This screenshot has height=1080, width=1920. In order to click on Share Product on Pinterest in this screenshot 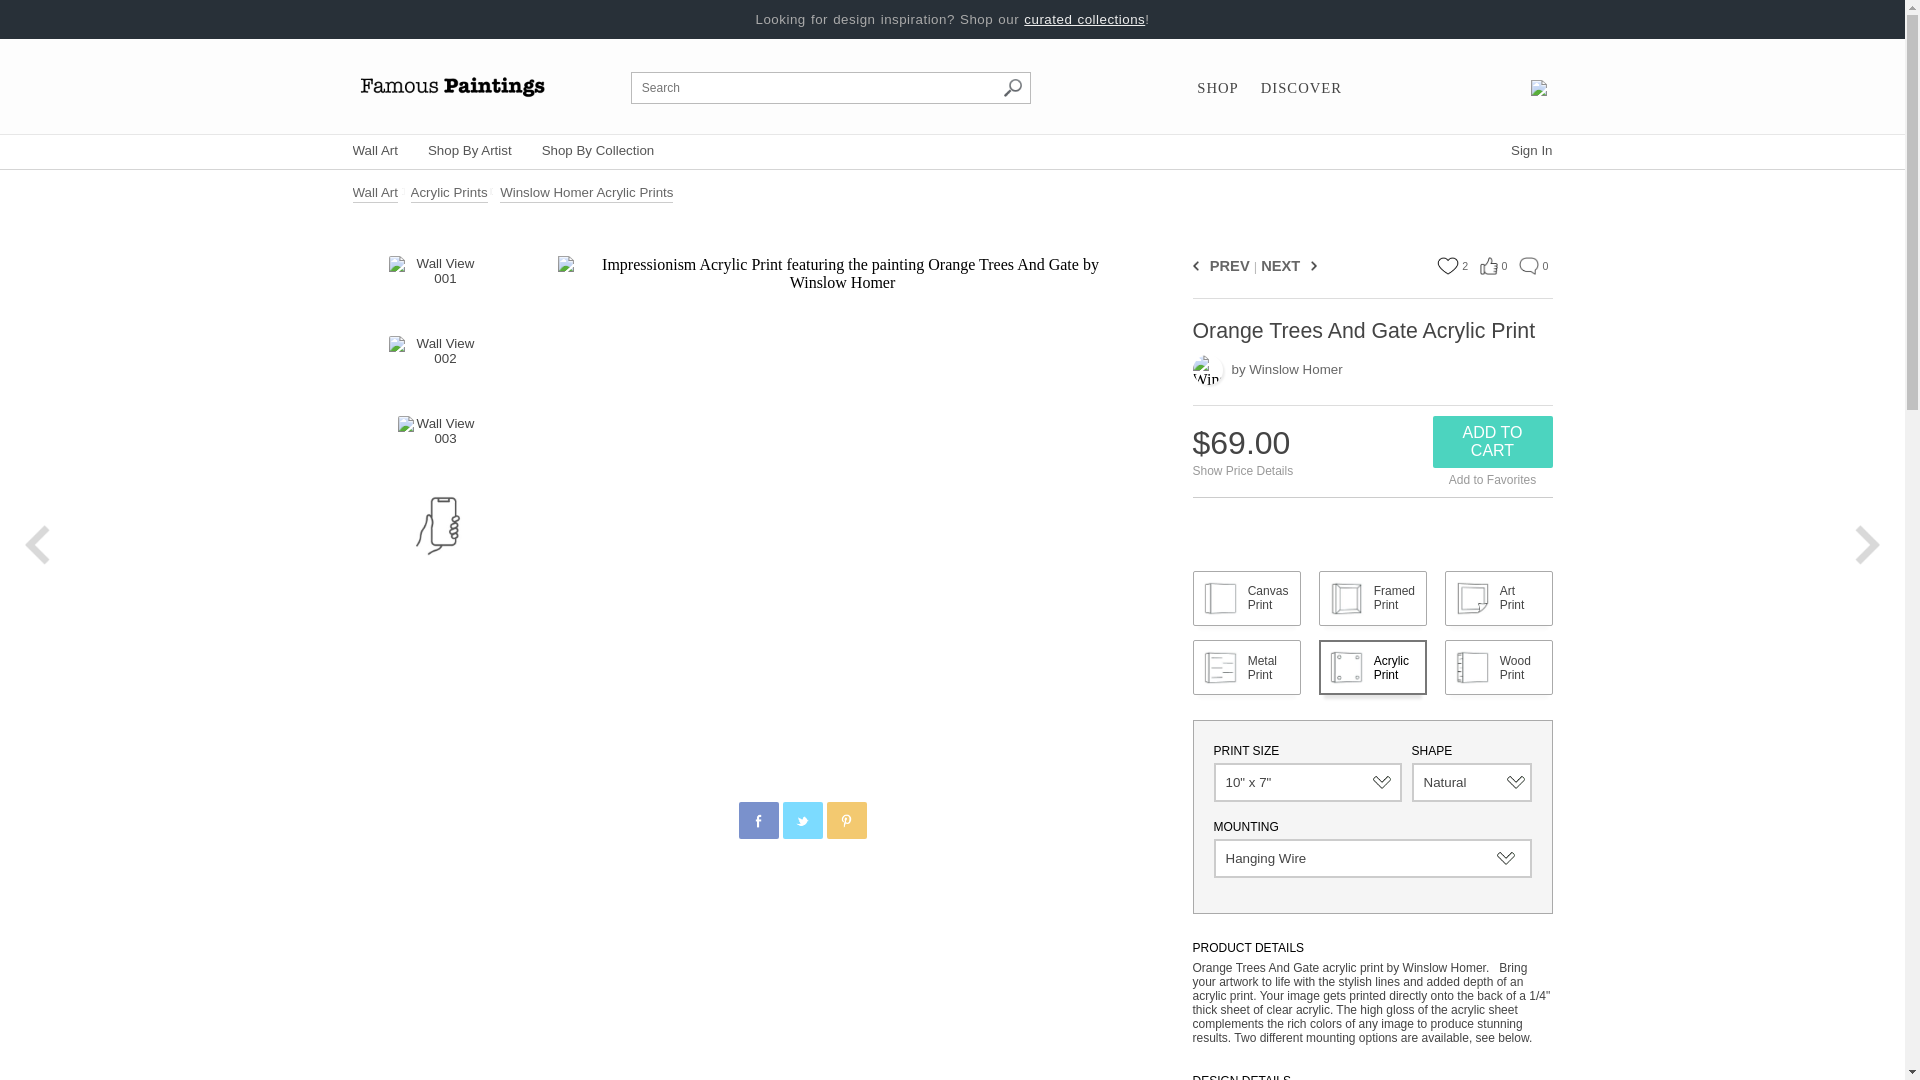, I will do `click(845, 820)`.